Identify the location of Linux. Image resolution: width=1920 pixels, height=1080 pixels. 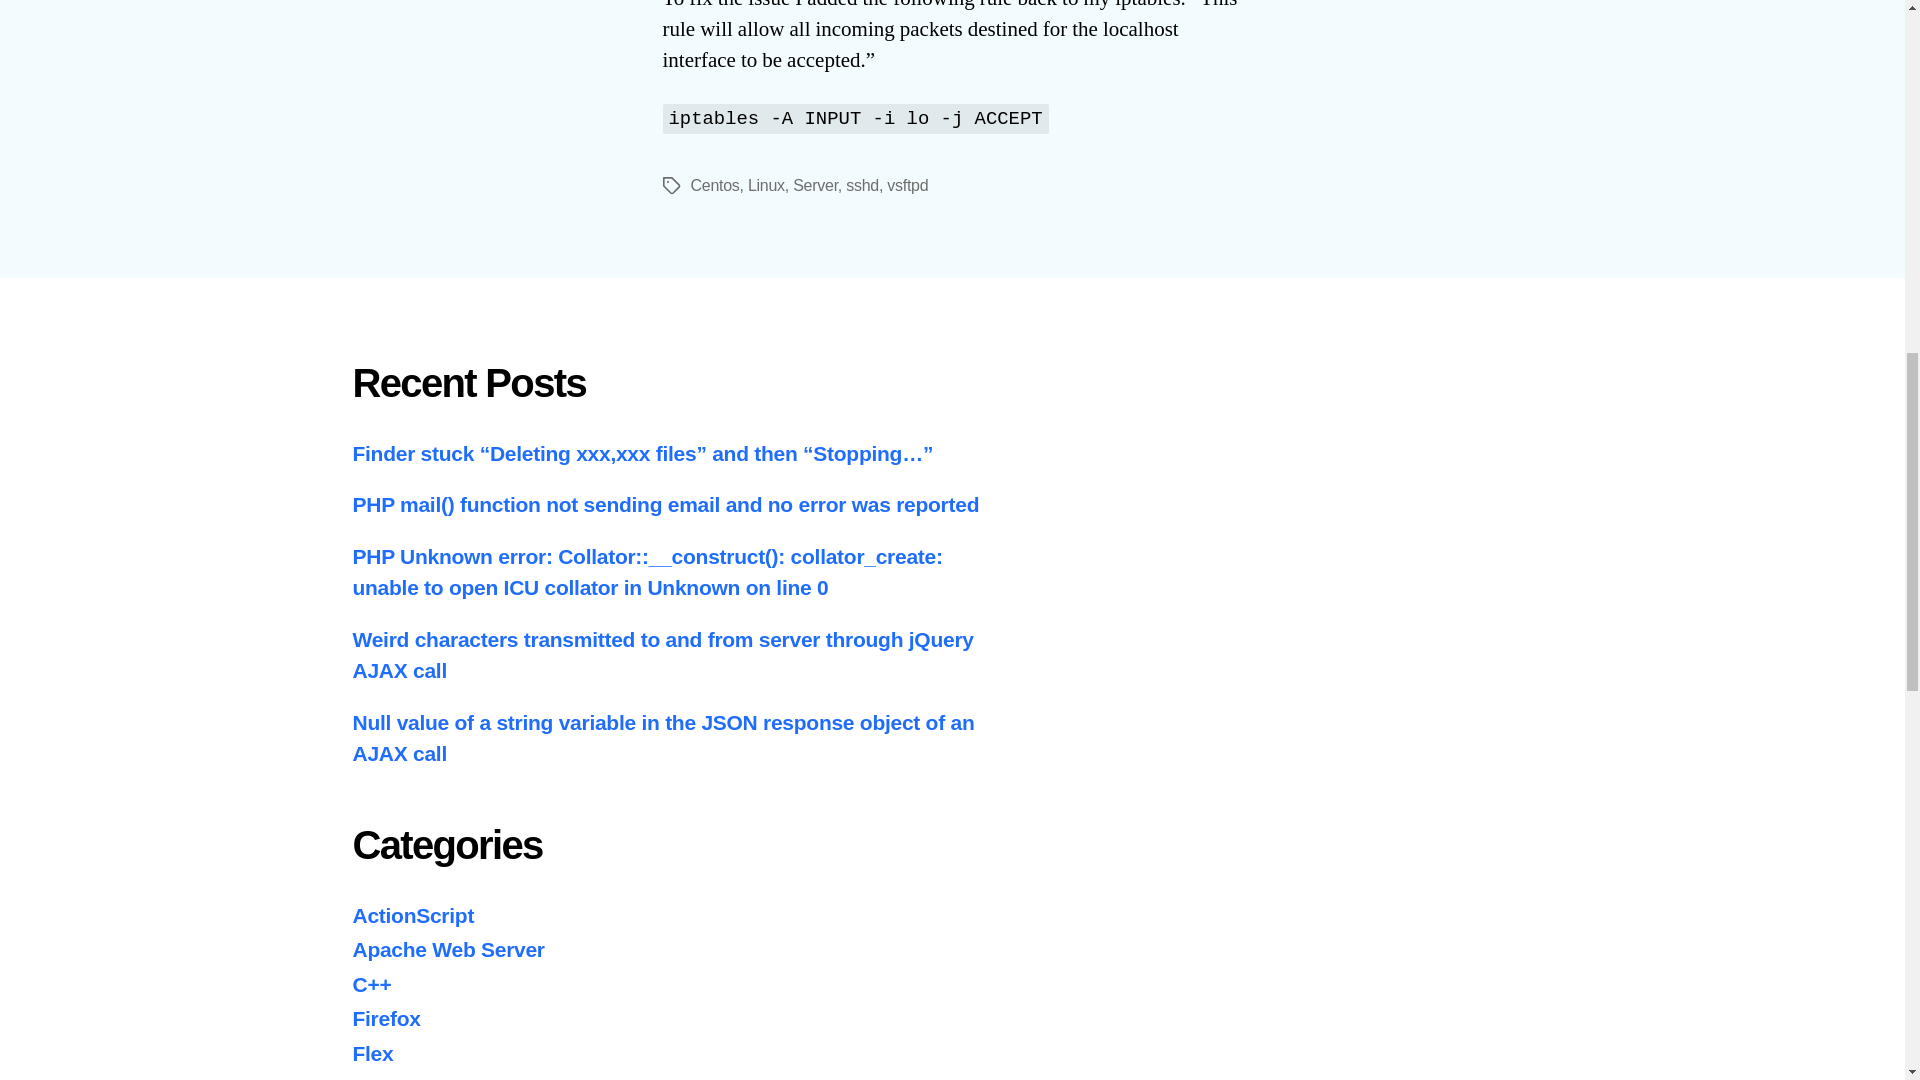
(766, 186).